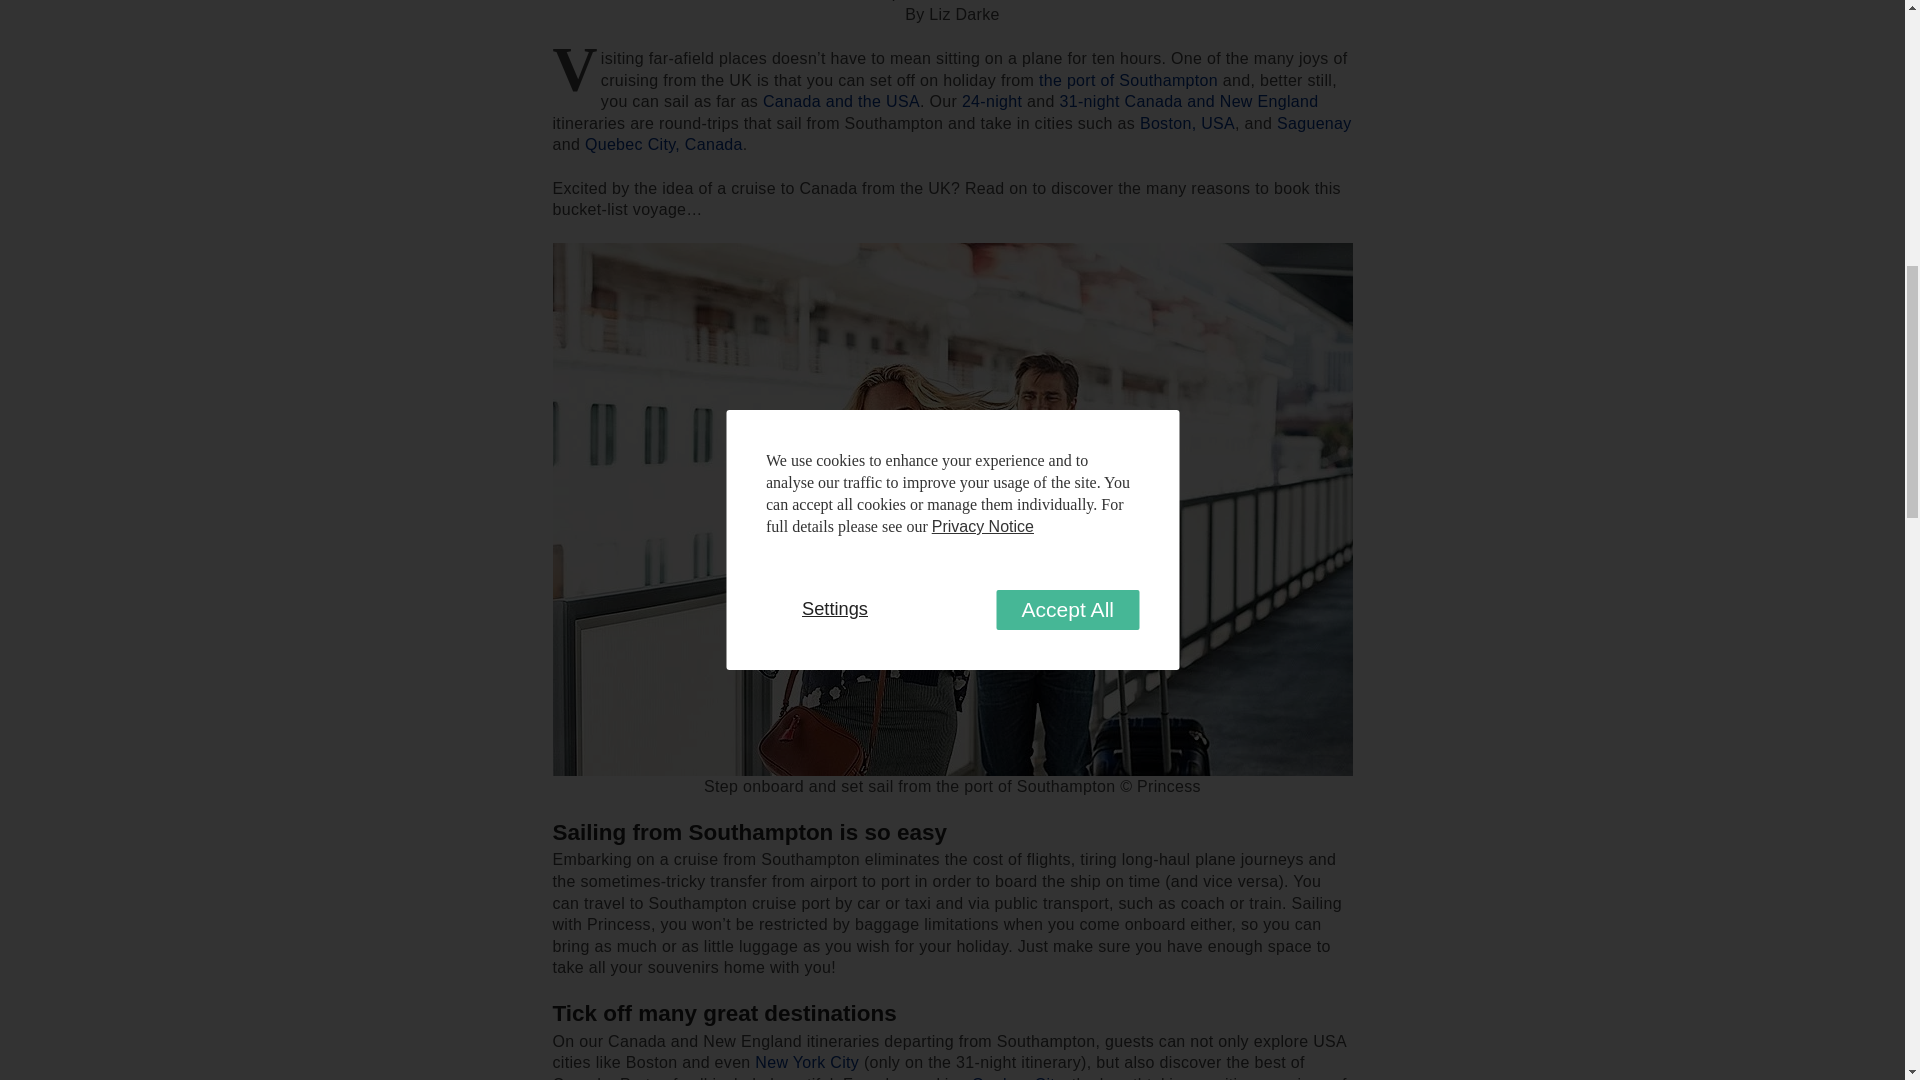 This screenshot has width=1920, height=1080. Describe the element at coordinates (840, 101) in the screenshot. I see `Canada and the USA` at that location.